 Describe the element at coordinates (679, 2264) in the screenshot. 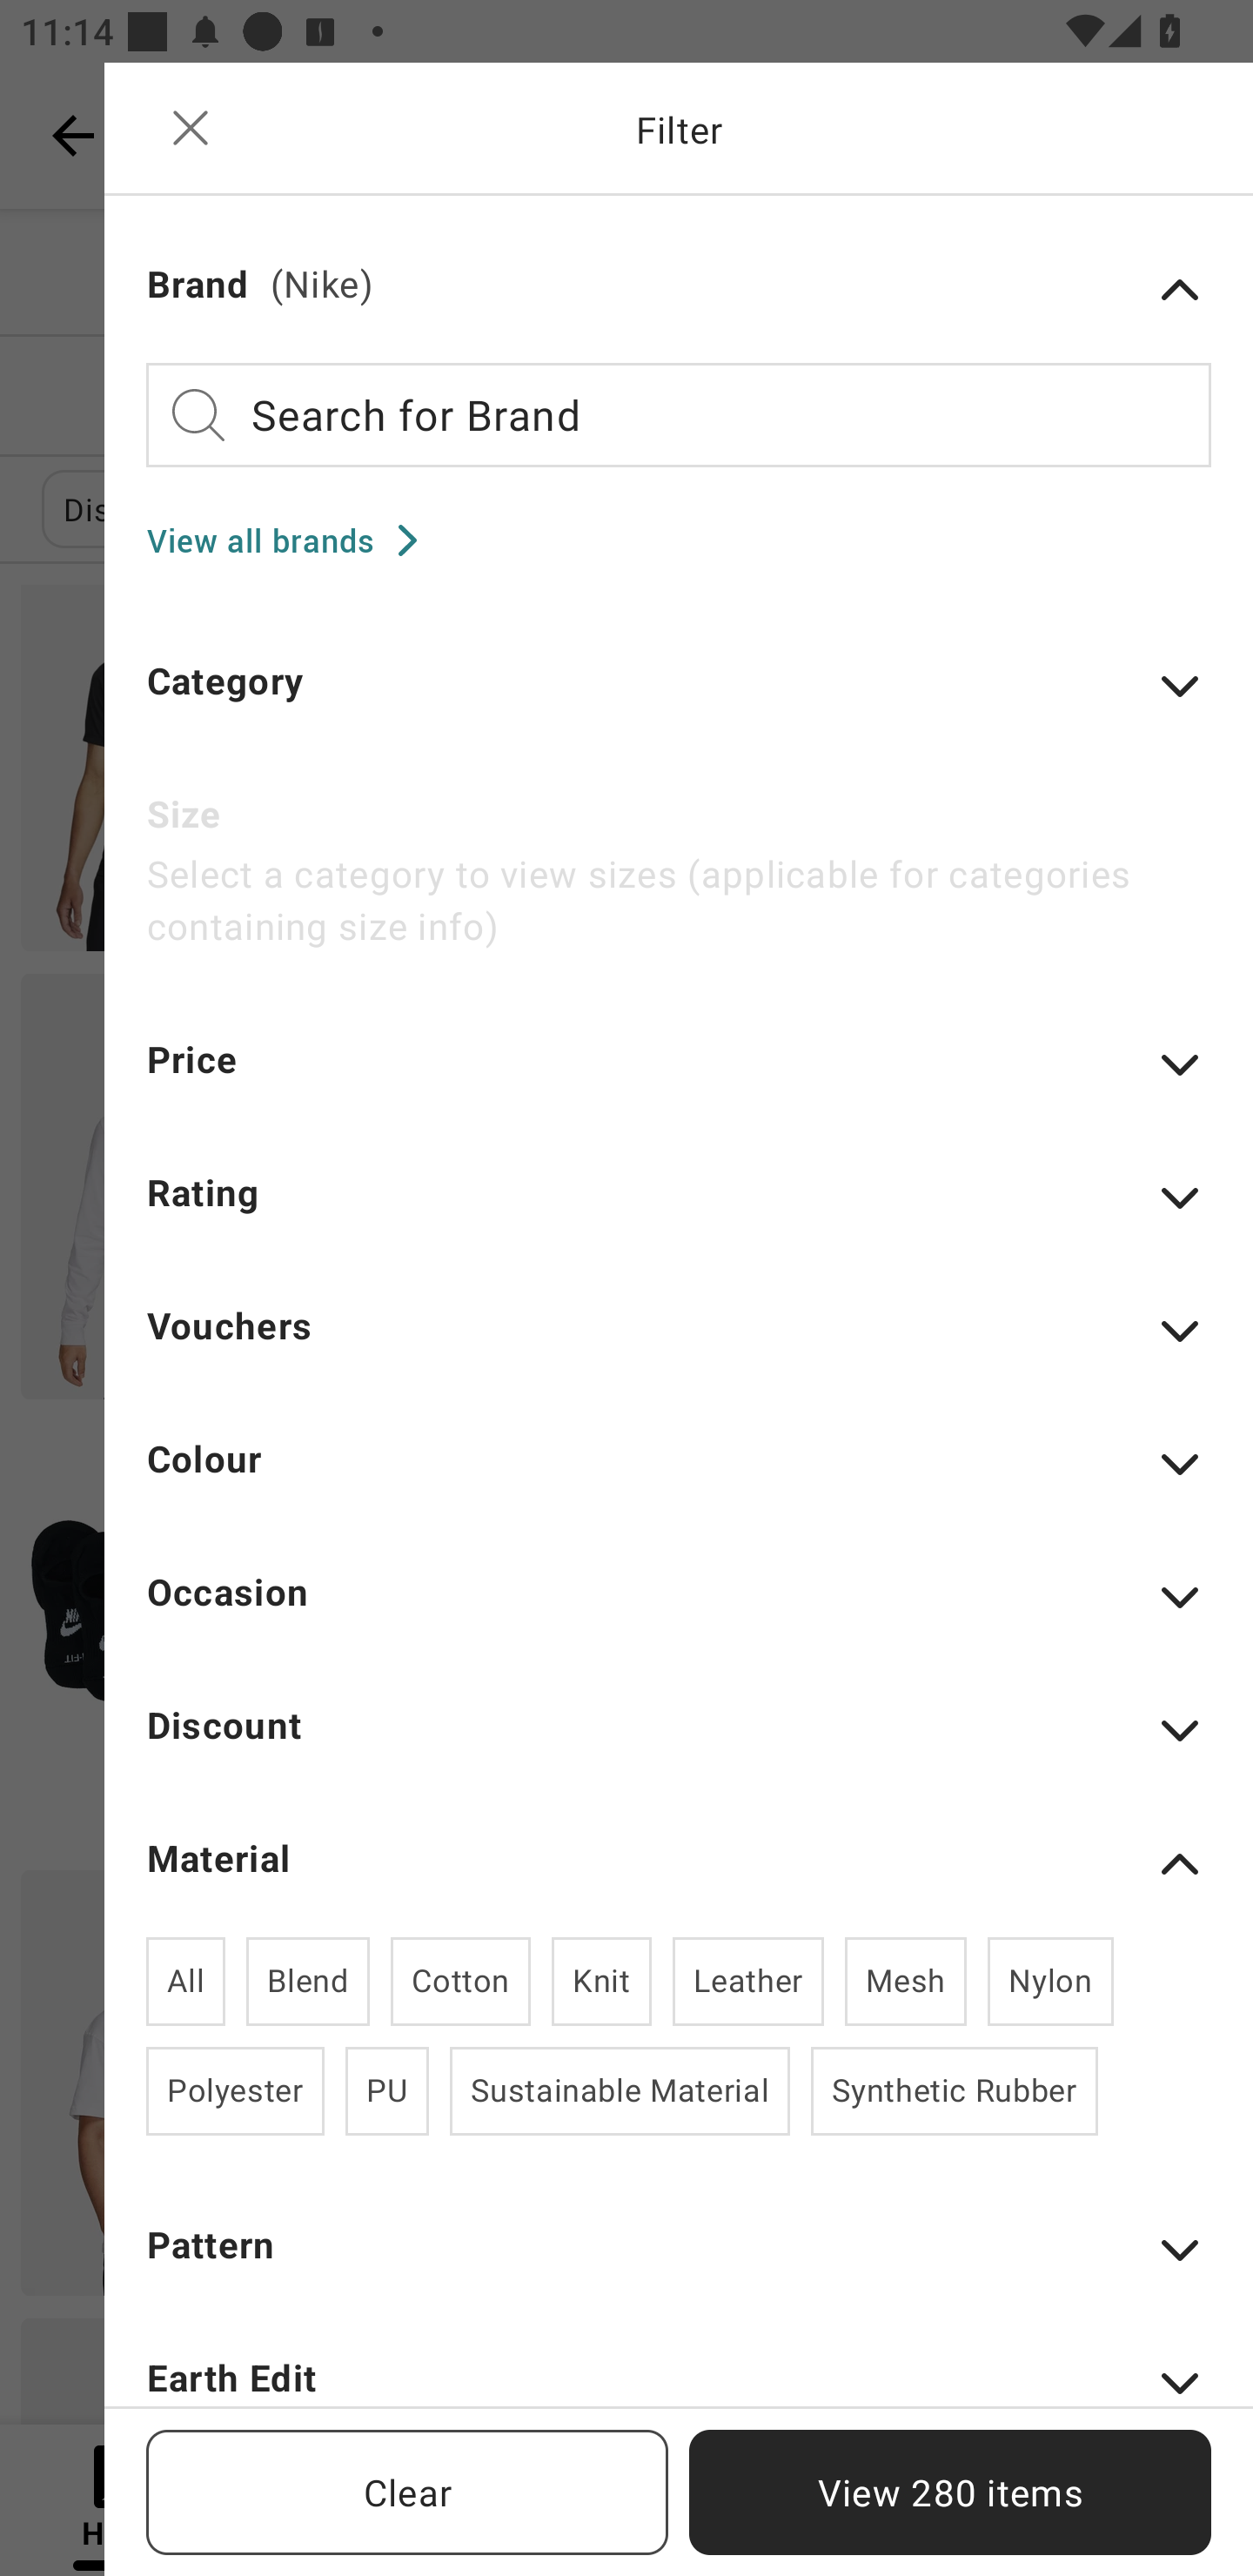

I see `Pattern` at that location.